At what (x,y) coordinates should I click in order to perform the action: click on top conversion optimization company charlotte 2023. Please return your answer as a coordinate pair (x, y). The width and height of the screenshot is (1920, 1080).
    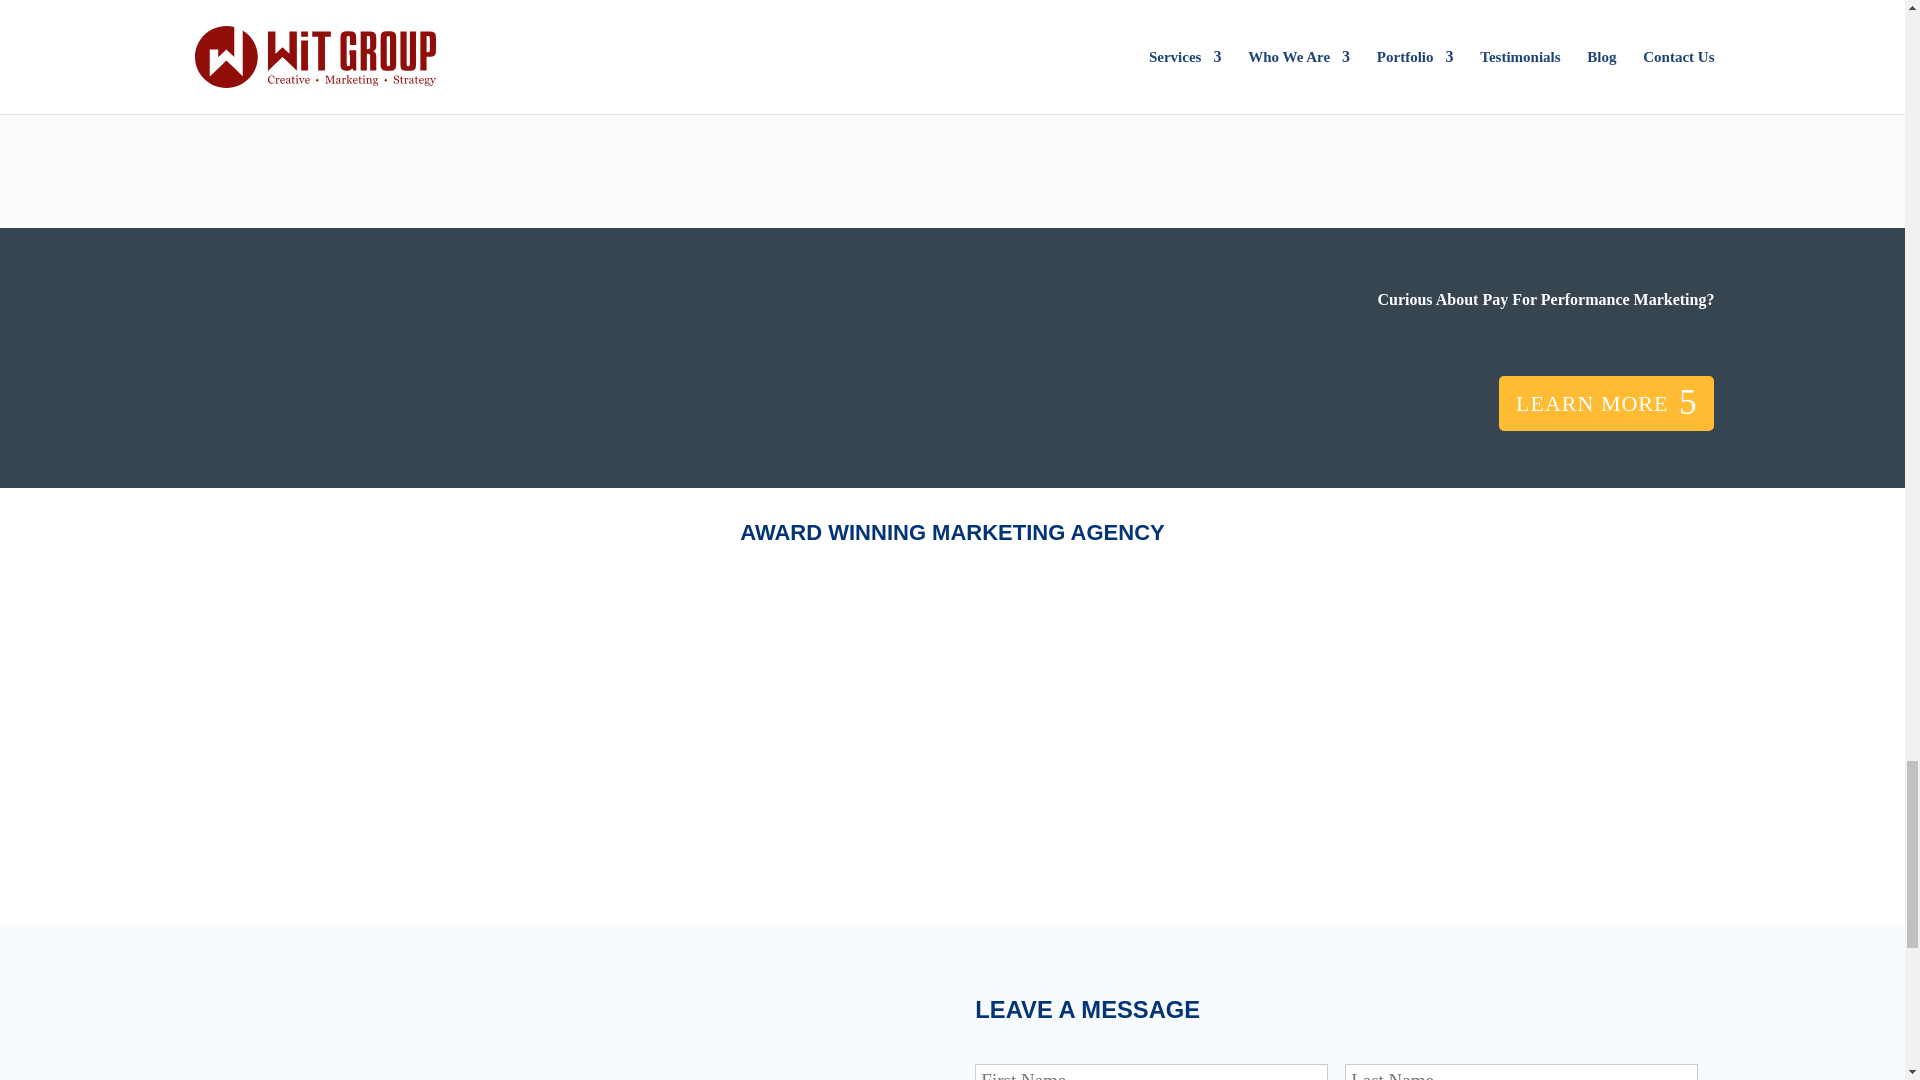
    Looking at the image, I should click on (1622, 729).